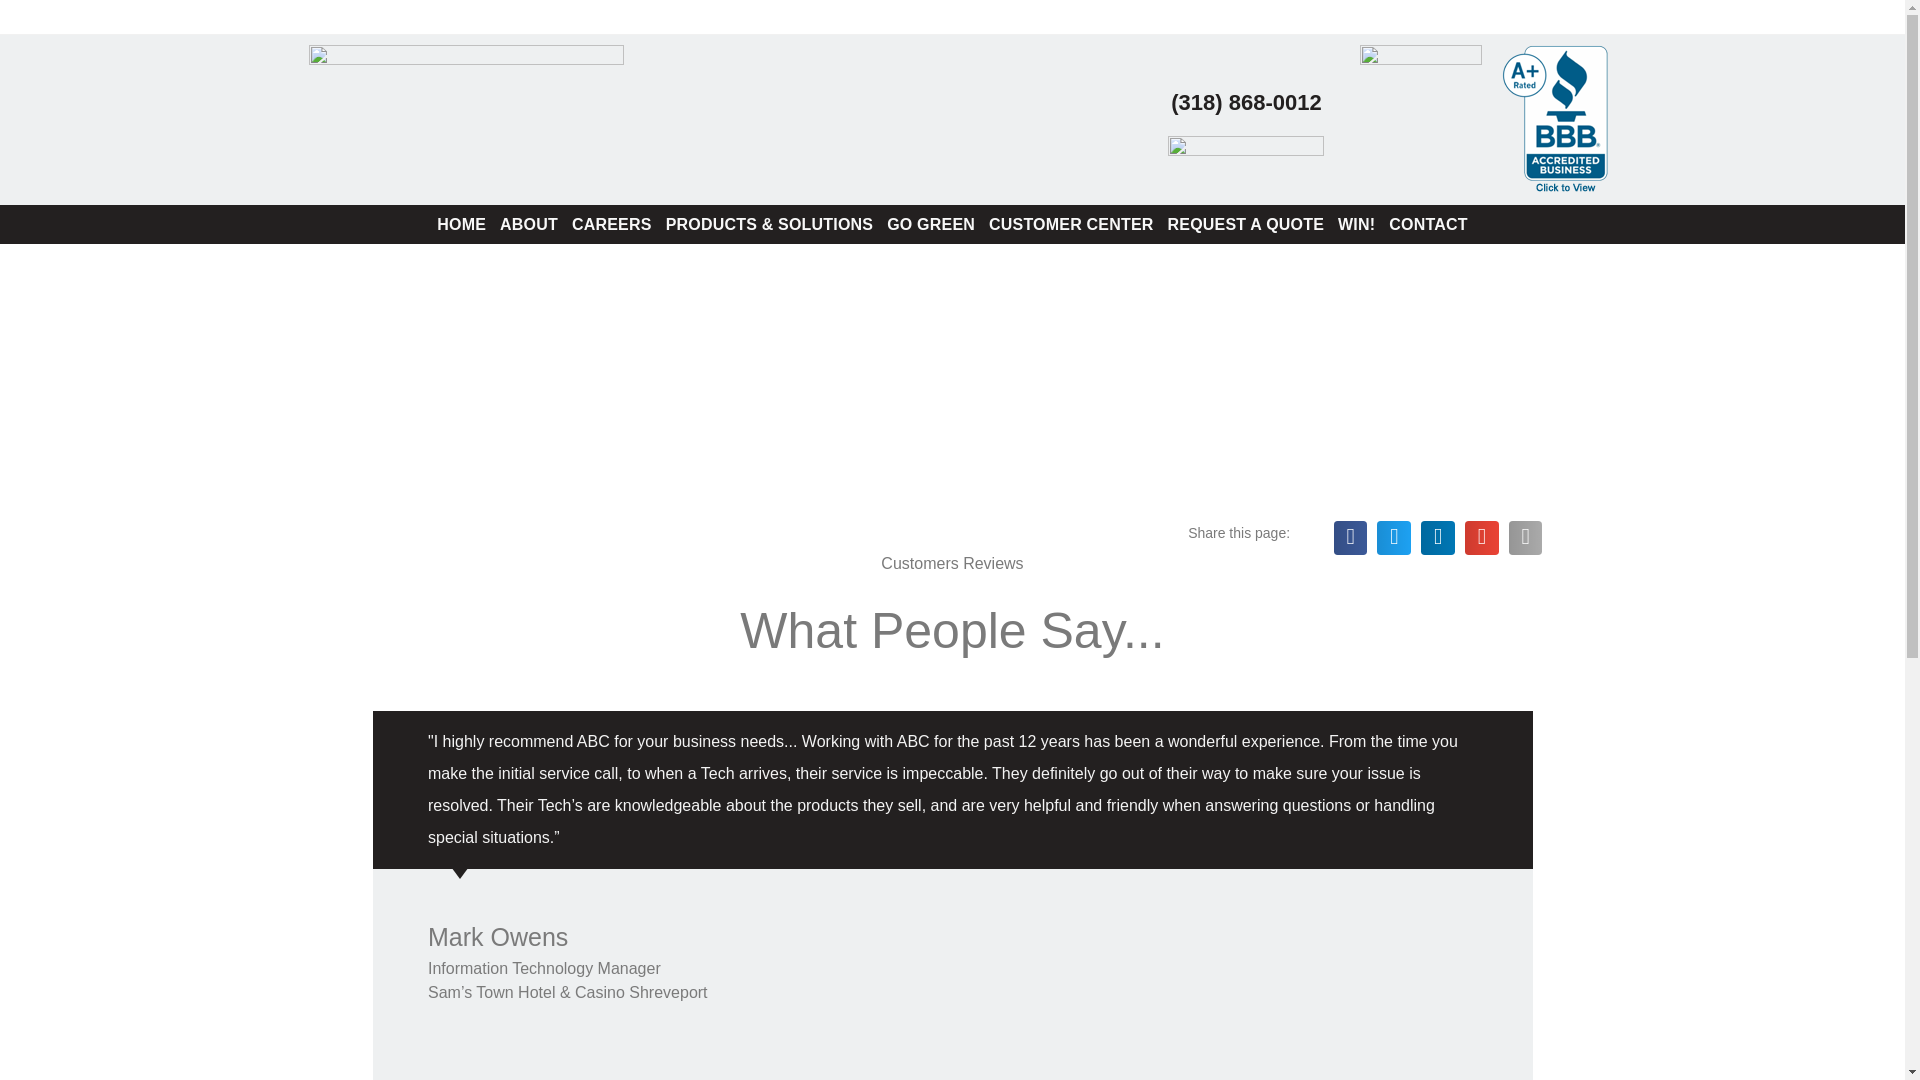  Describe the element at coordinates (1350, 16) in the screenshot. I see `Enter a Meter Read` at that location.